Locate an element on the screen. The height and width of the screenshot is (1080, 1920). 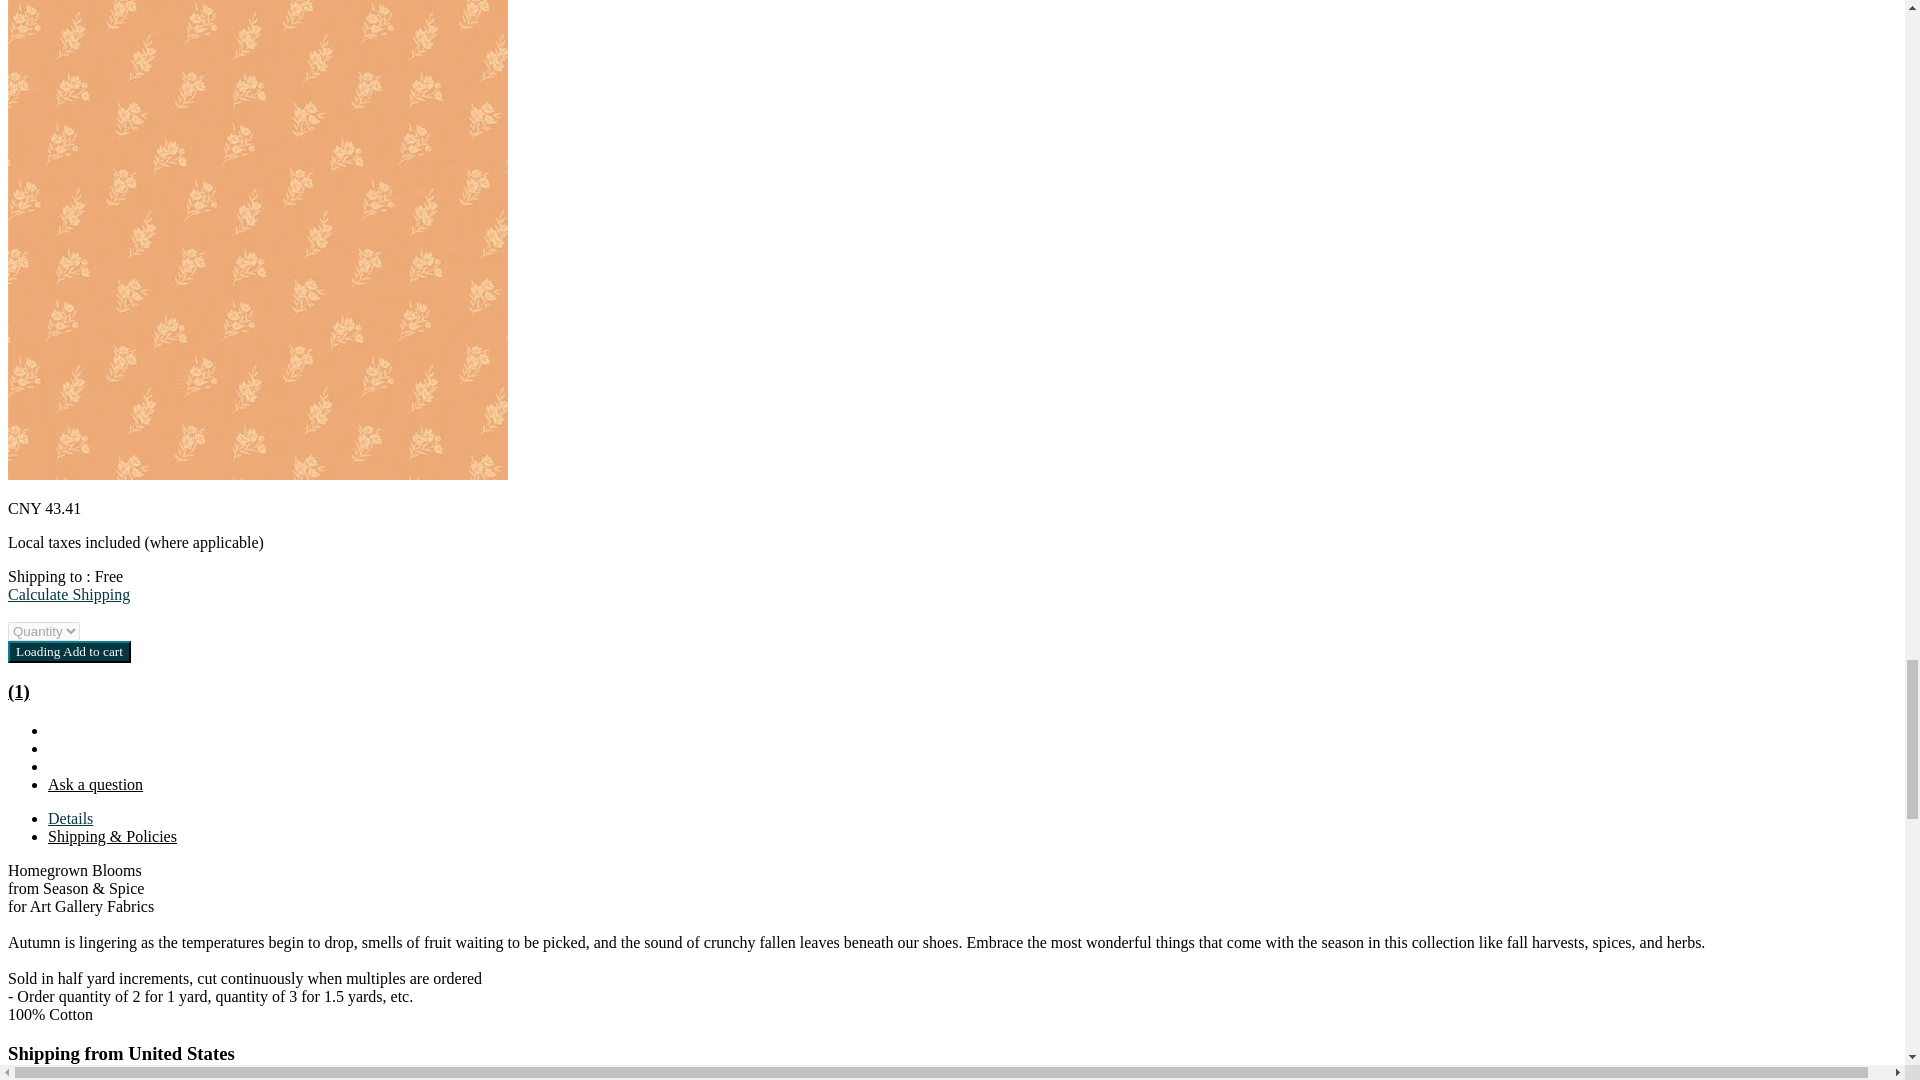
Calculate Shipping is located at coordinates (68, 594).